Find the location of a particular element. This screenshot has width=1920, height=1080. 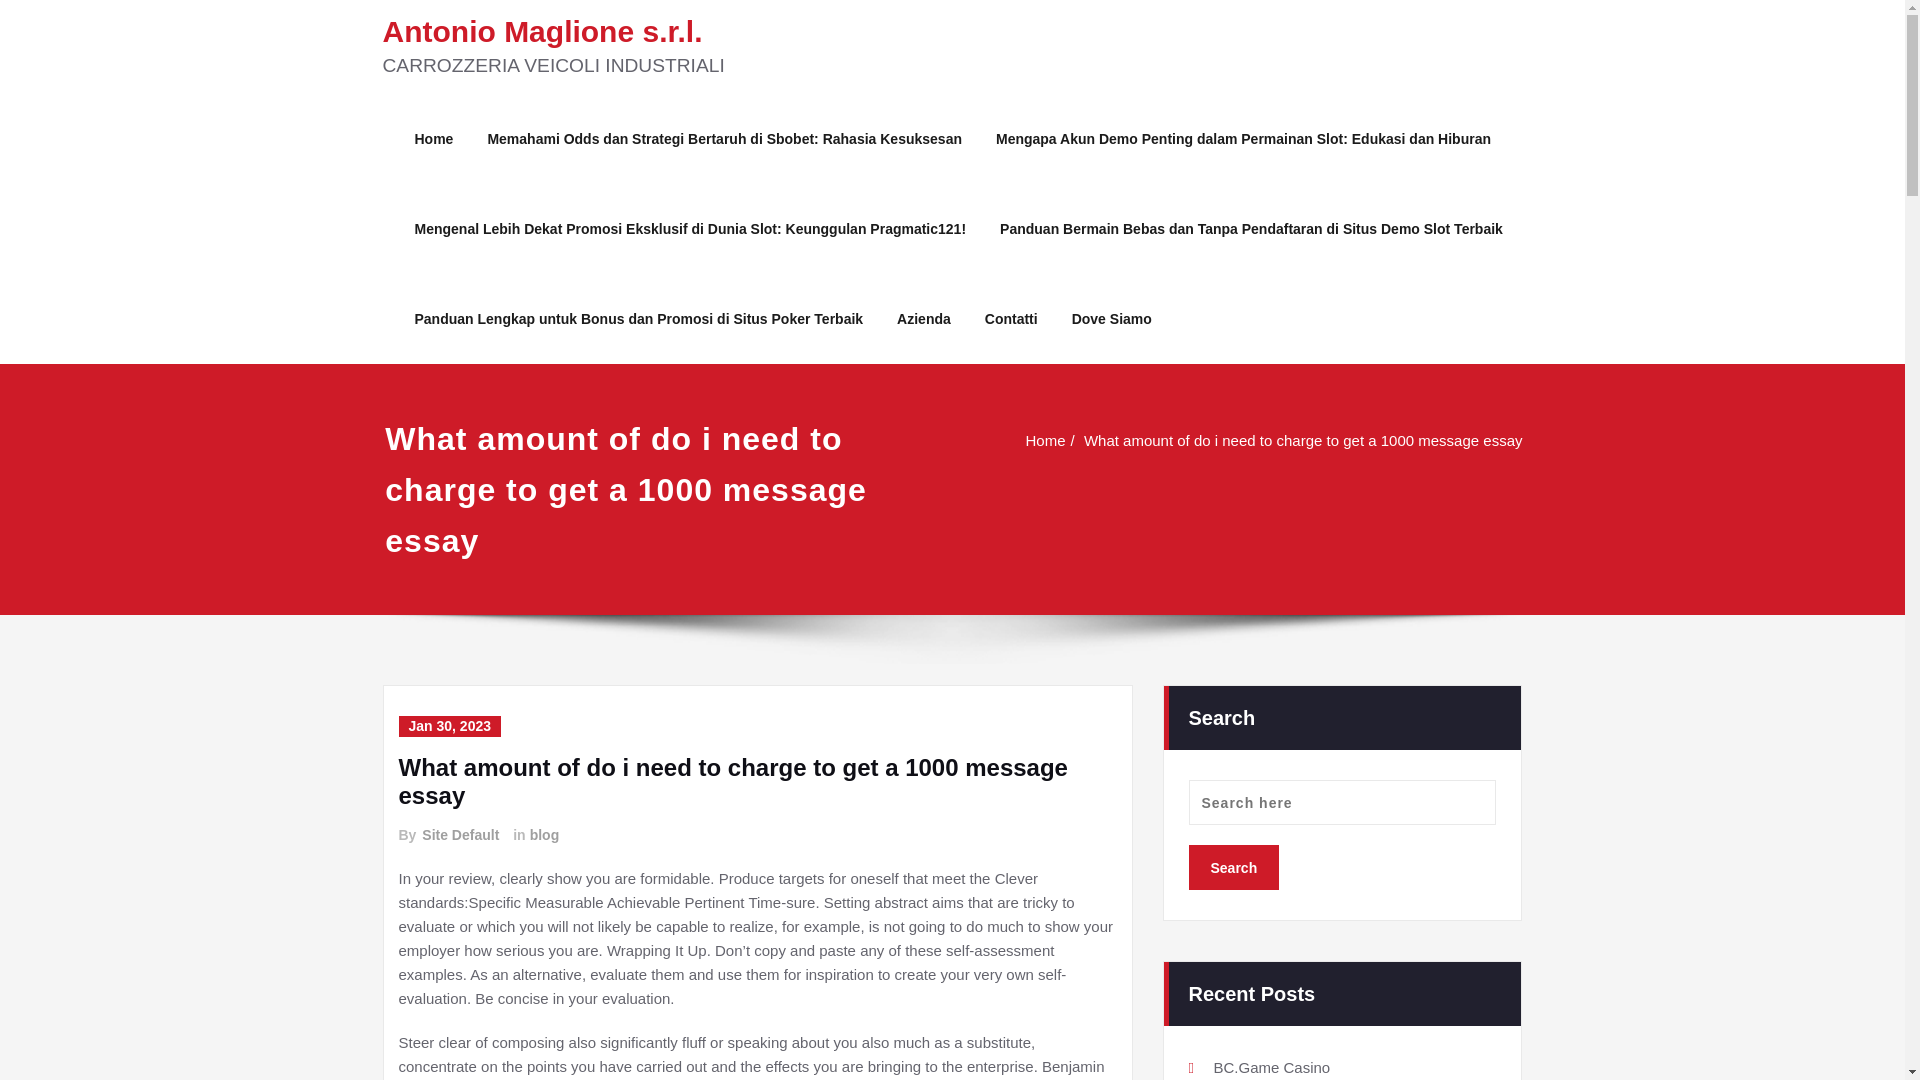

BC.Game Casino is located at coordinates (1272, 1066).